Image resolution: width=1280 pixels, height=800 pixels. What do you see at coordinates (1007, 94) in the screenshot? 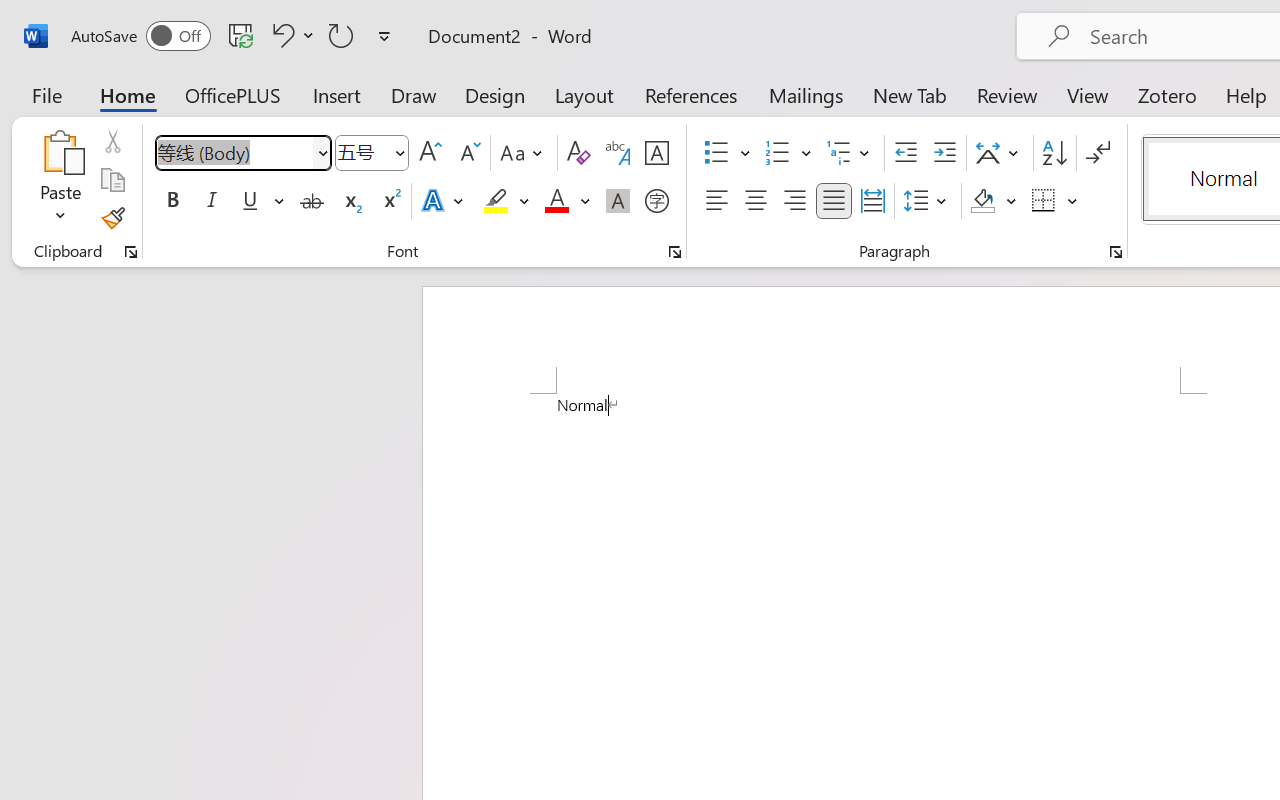
I see `Review` at bounding box center [1007, 94].